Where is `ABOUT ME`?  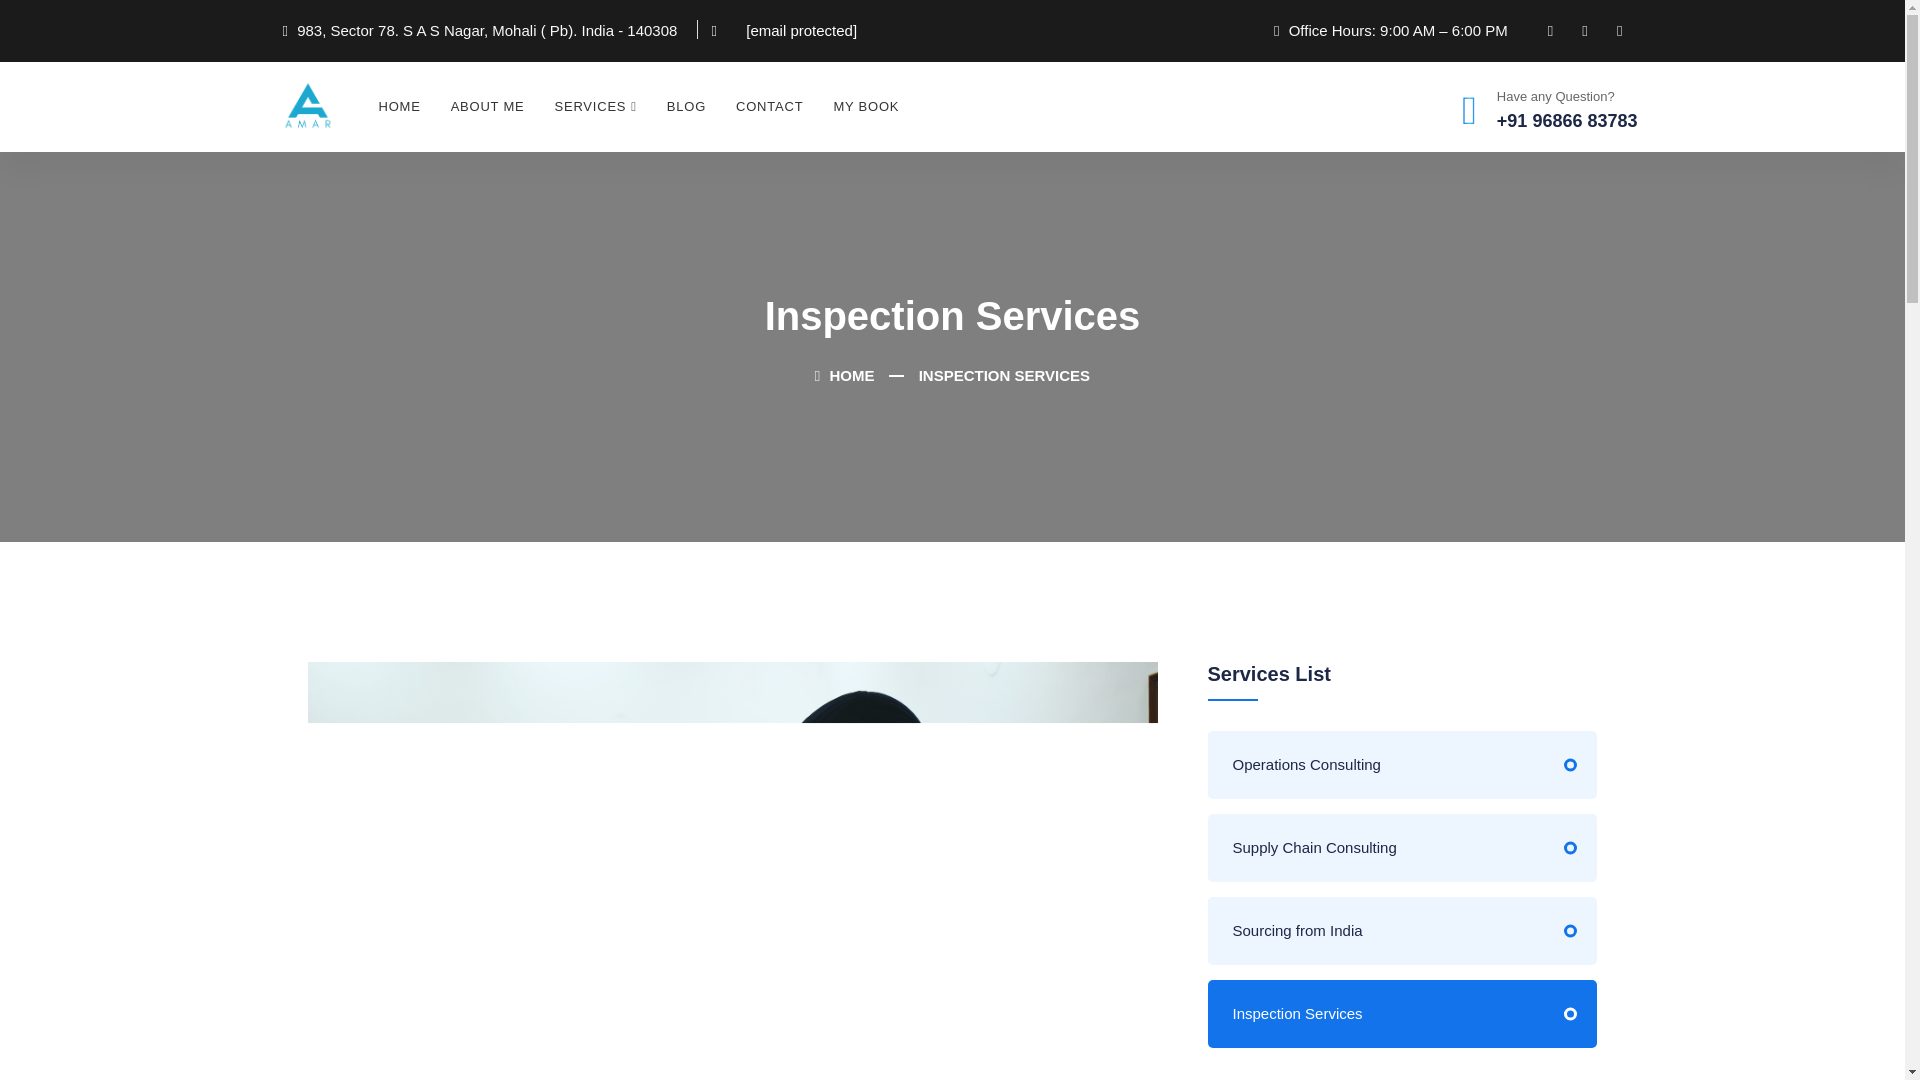 ABOUT ME is located at coordinates (487, 106).